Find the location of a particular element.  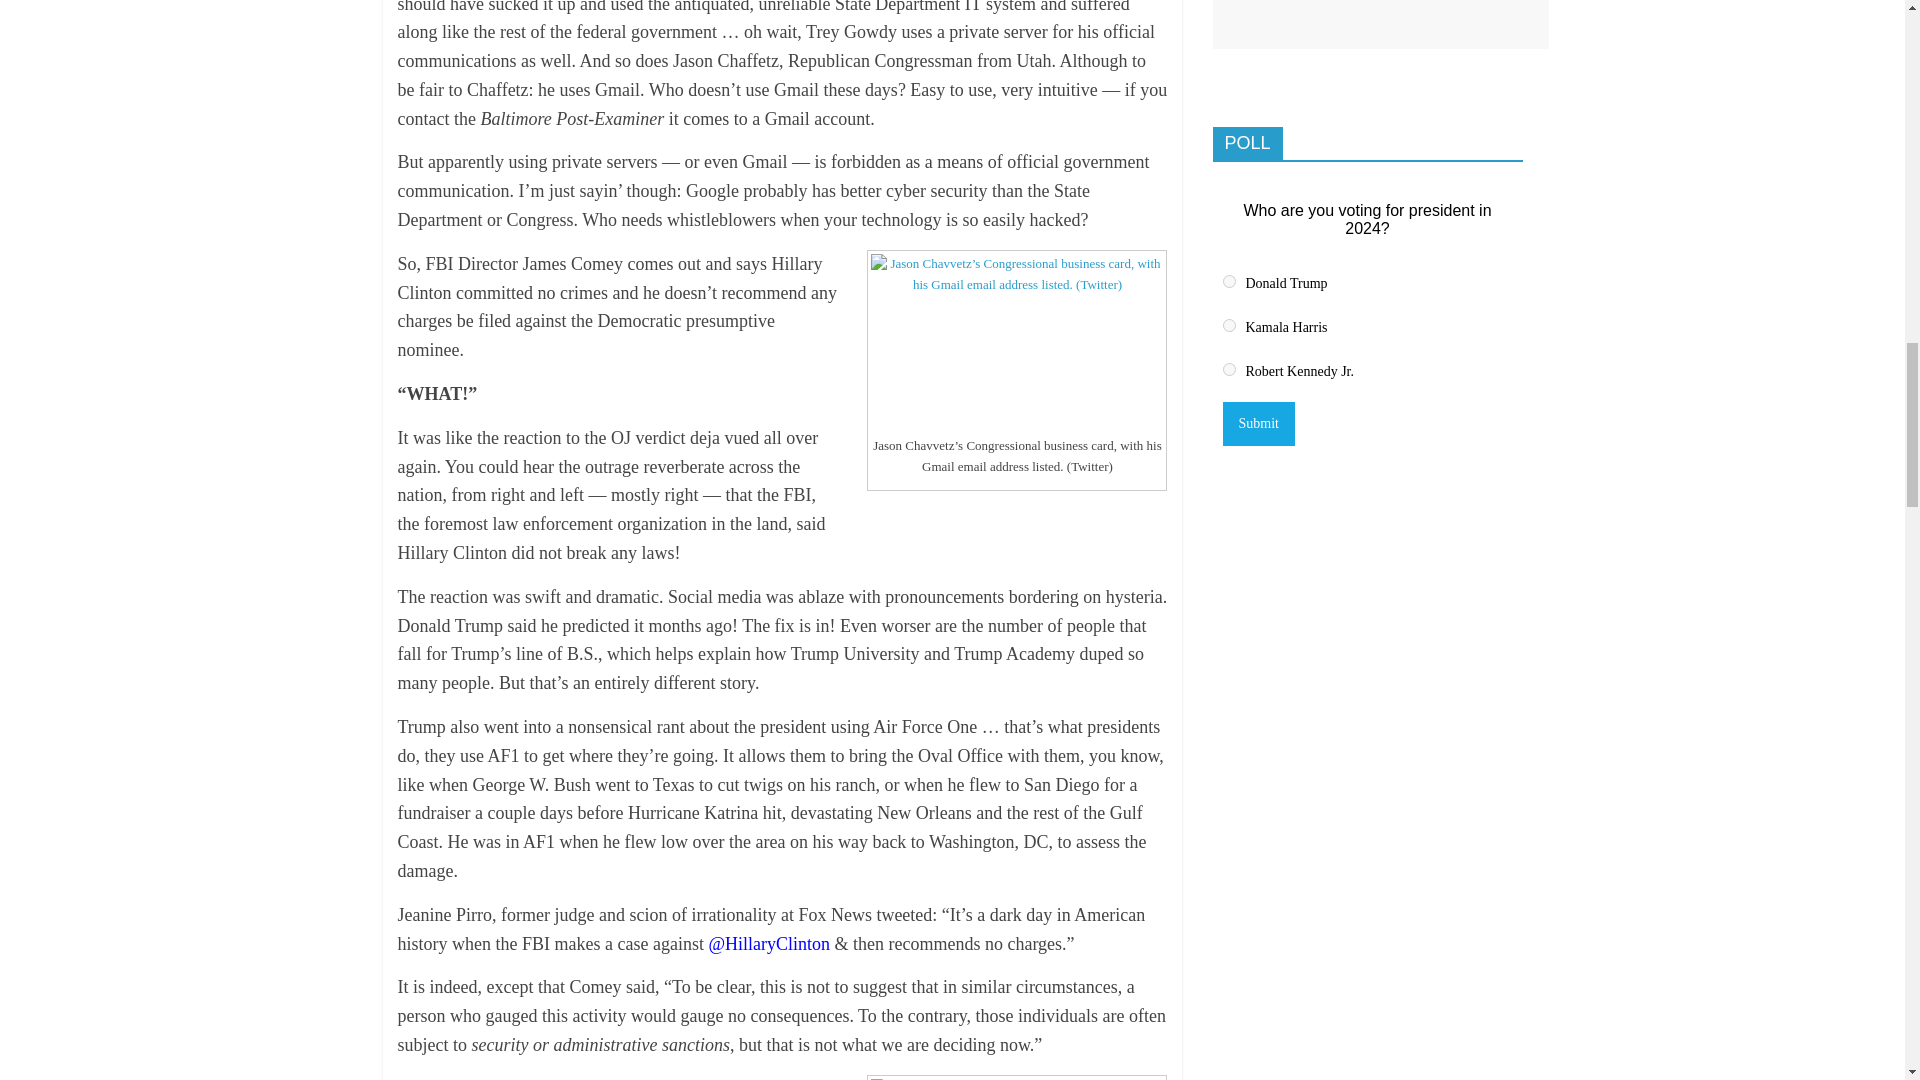

1 is located at coordinates (1228, 282).